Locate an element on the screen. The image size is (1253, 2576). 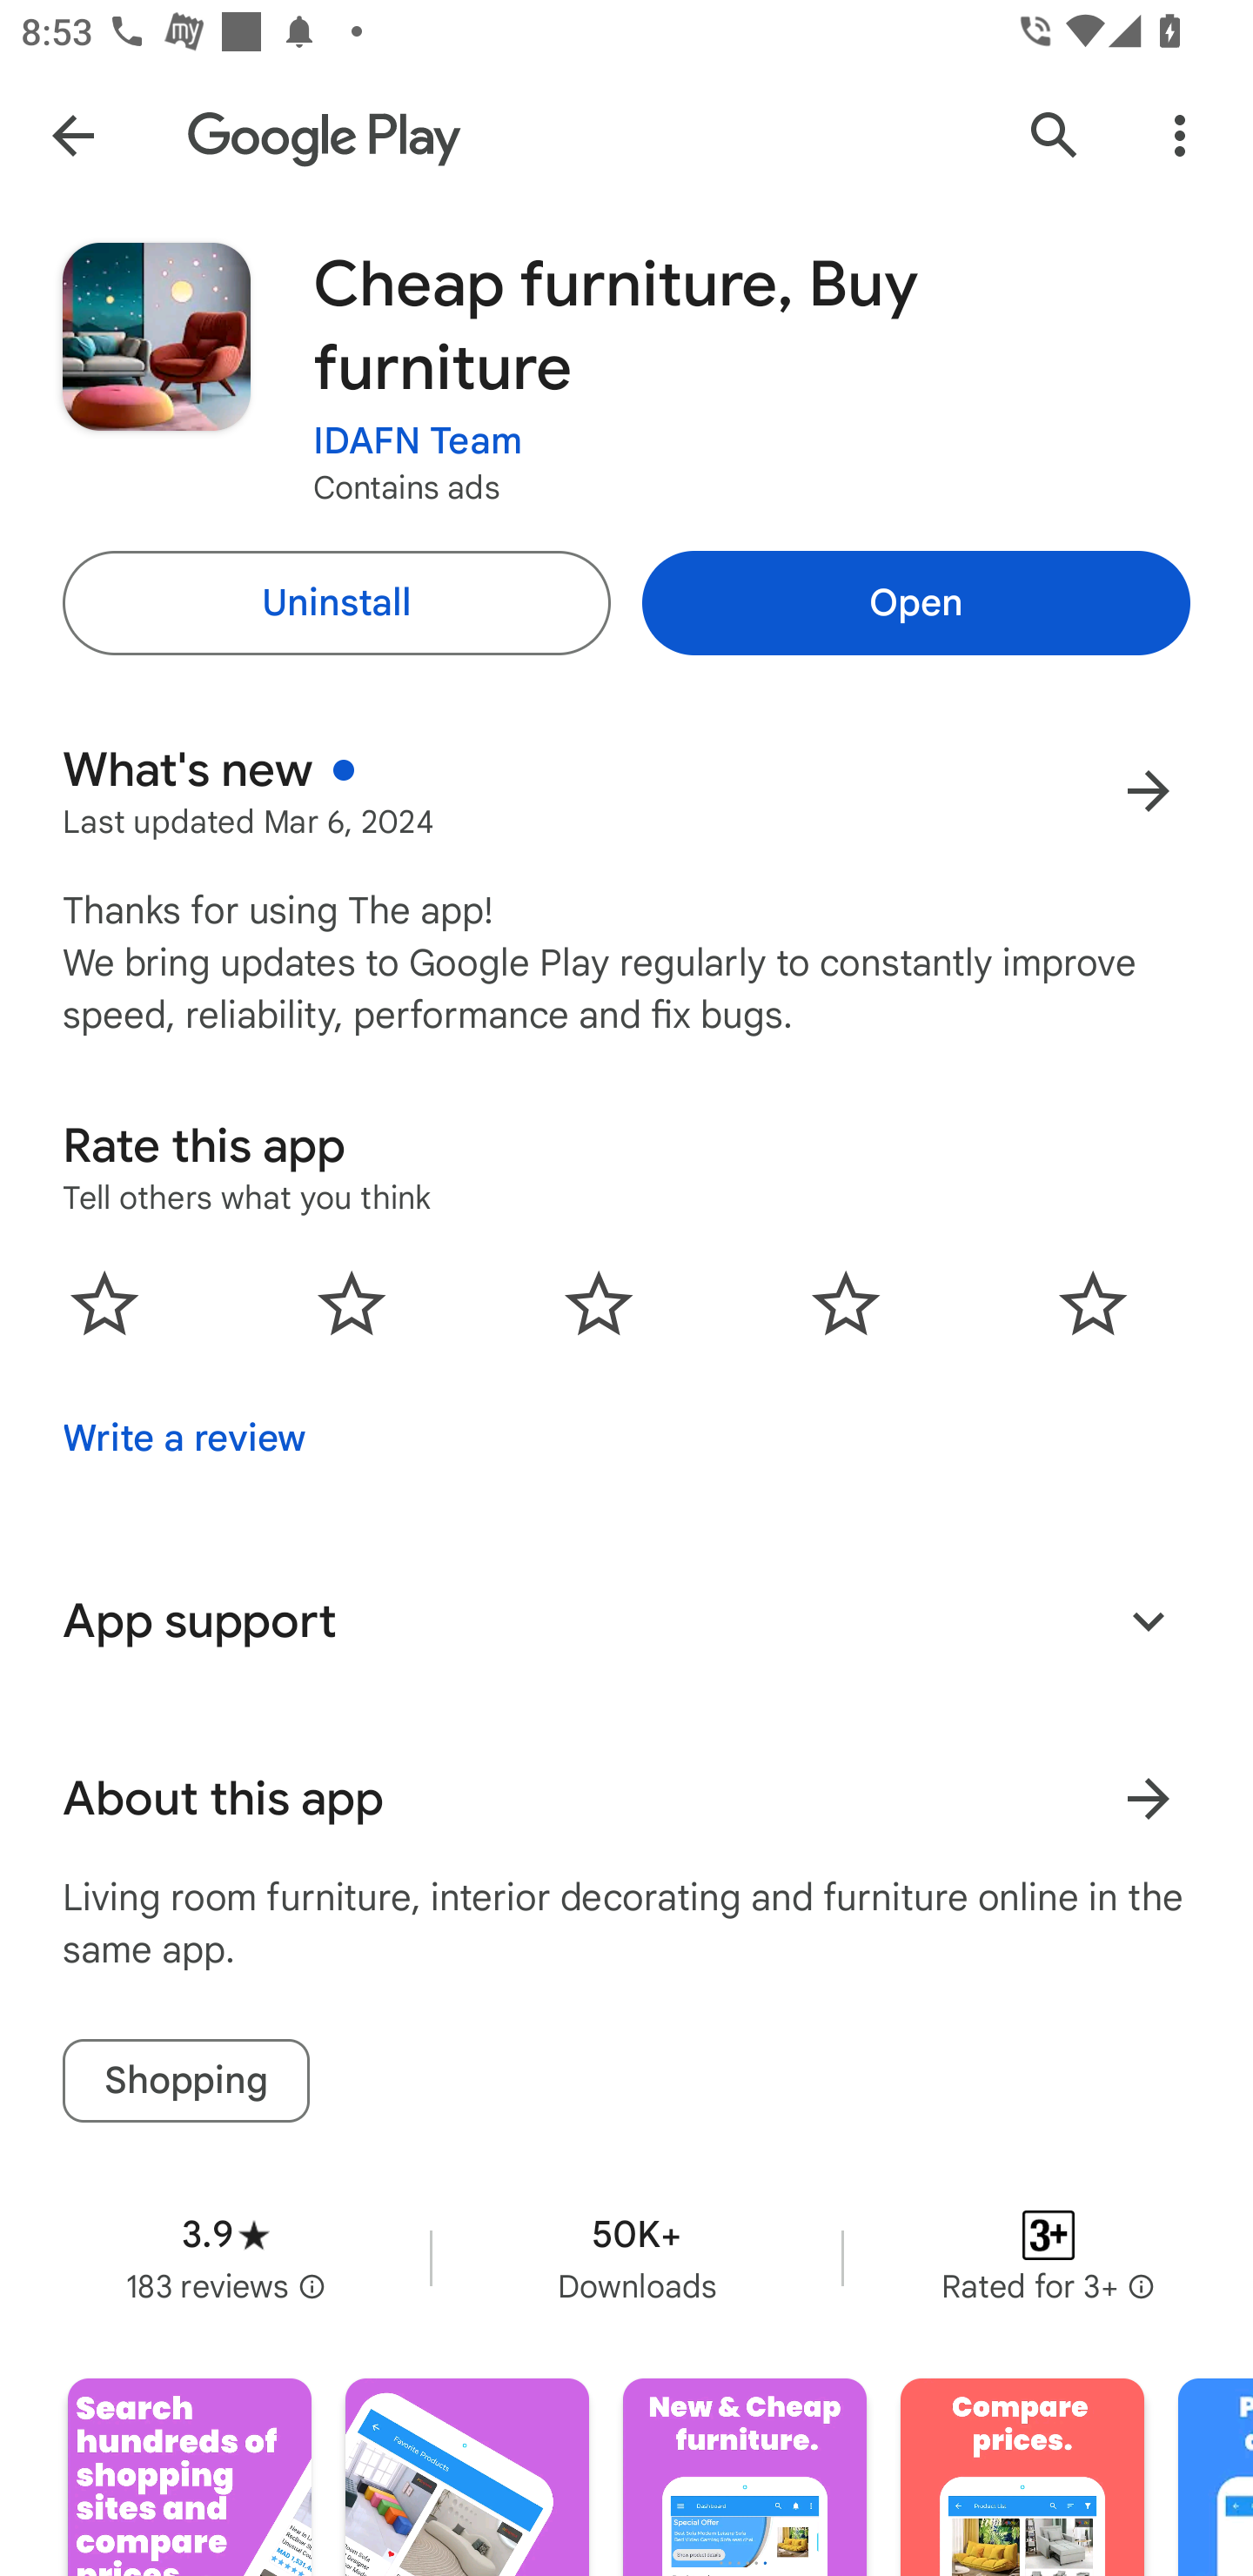
Screenshot "3" of "7" is located at coordinates (745, 2477).